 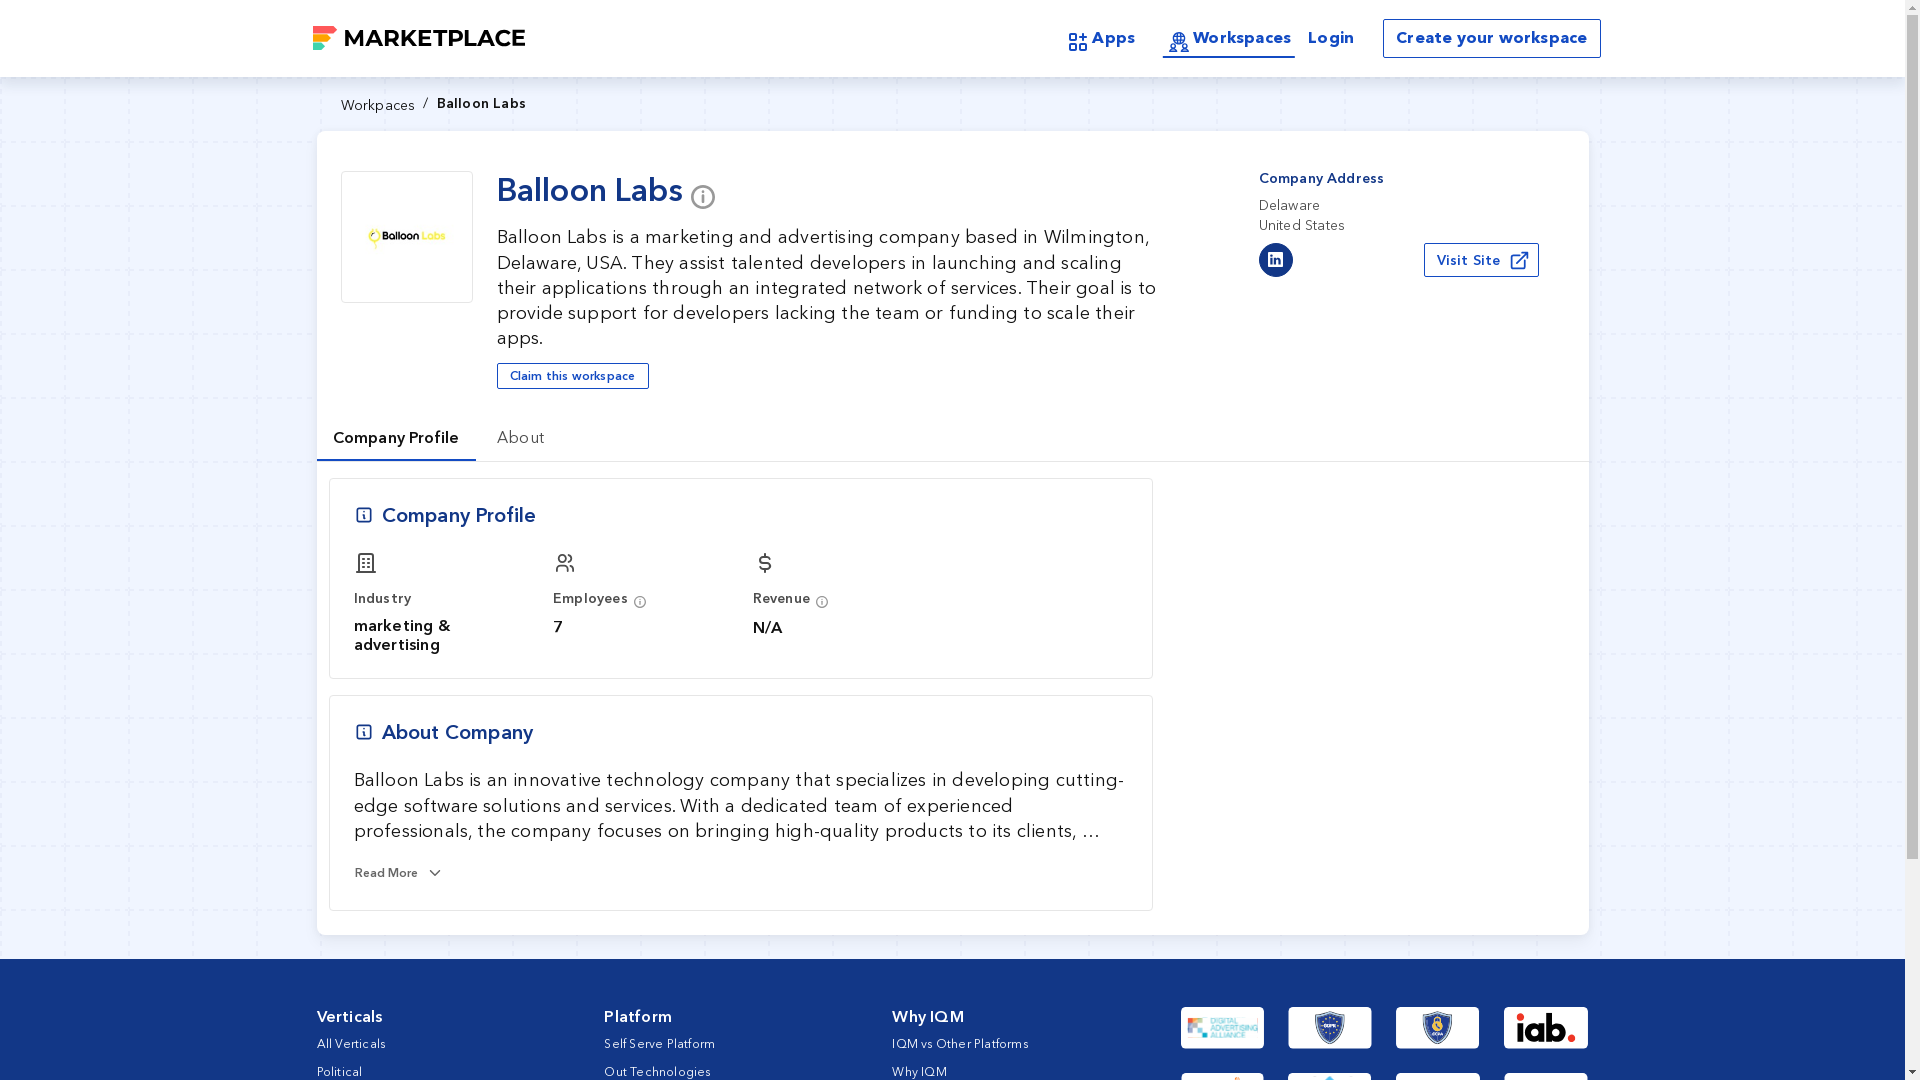 What do you see at coordinates (339, 1070) in the screenshot?
I see `Out Technologies` at bounding box center [339, 1070].